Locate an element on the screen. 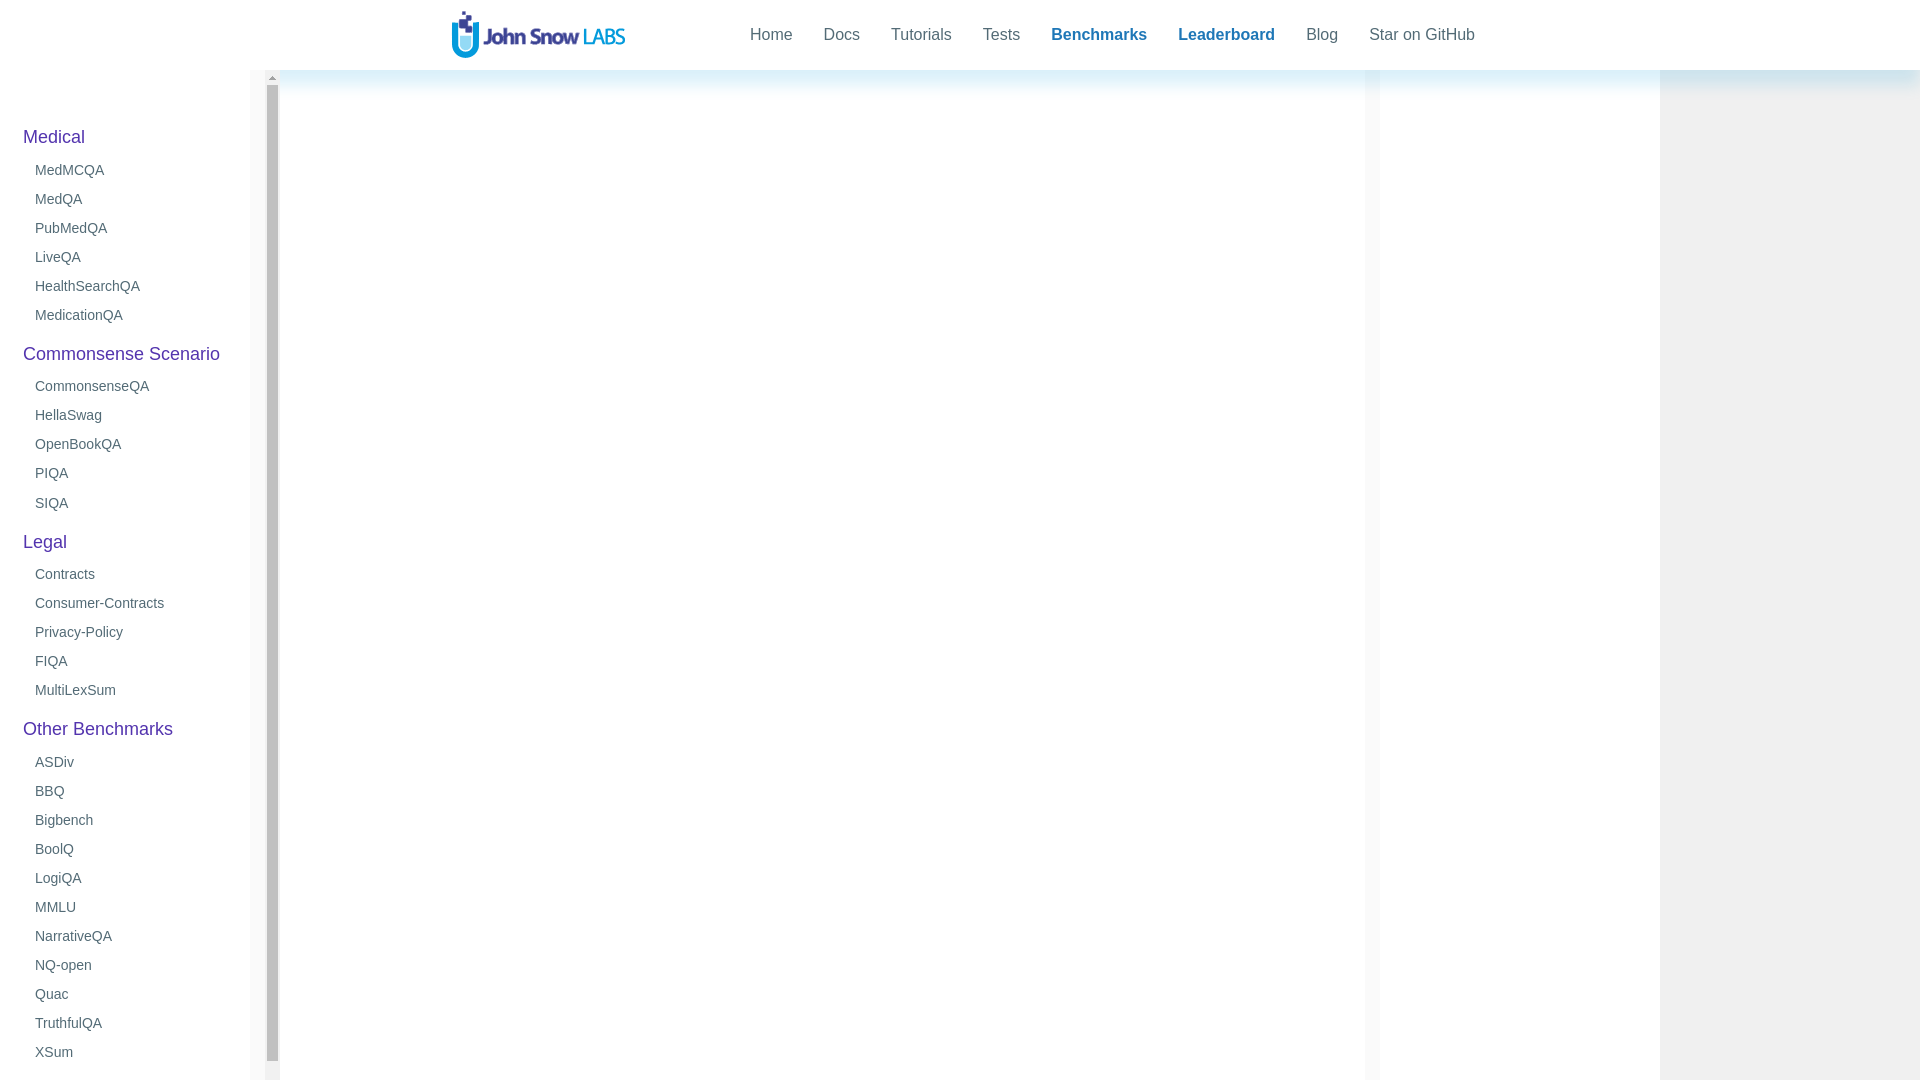 Image resolution: width=1920 pixels, height=1080 pixels. Bigbench is located at coordinates (59, 820).